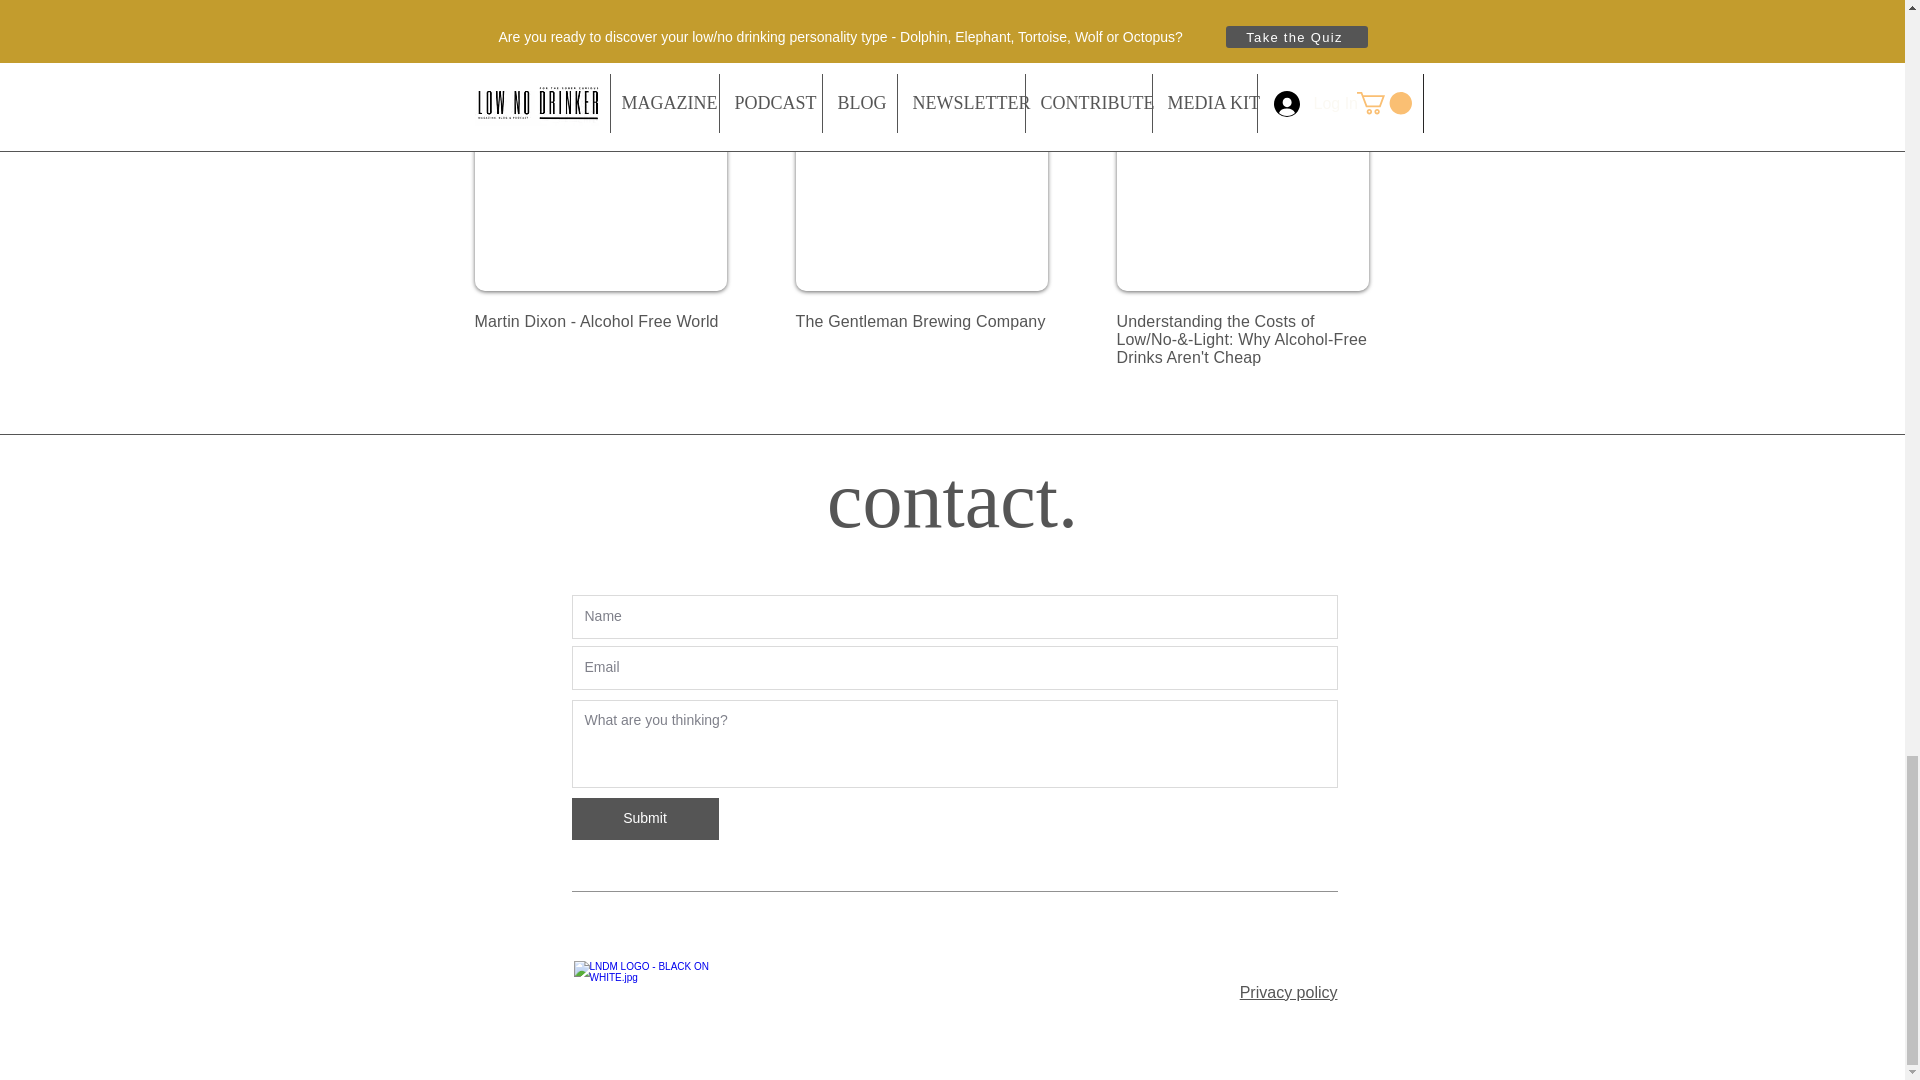 Image resolution: width=1920 pixels, height=1080 pixels. What do you see at coordinates (922, 168) in the screenshot?
I see `LNDM THUMBNAIL SQUARE - TGBCO.png` at bounding box center [922, 168].